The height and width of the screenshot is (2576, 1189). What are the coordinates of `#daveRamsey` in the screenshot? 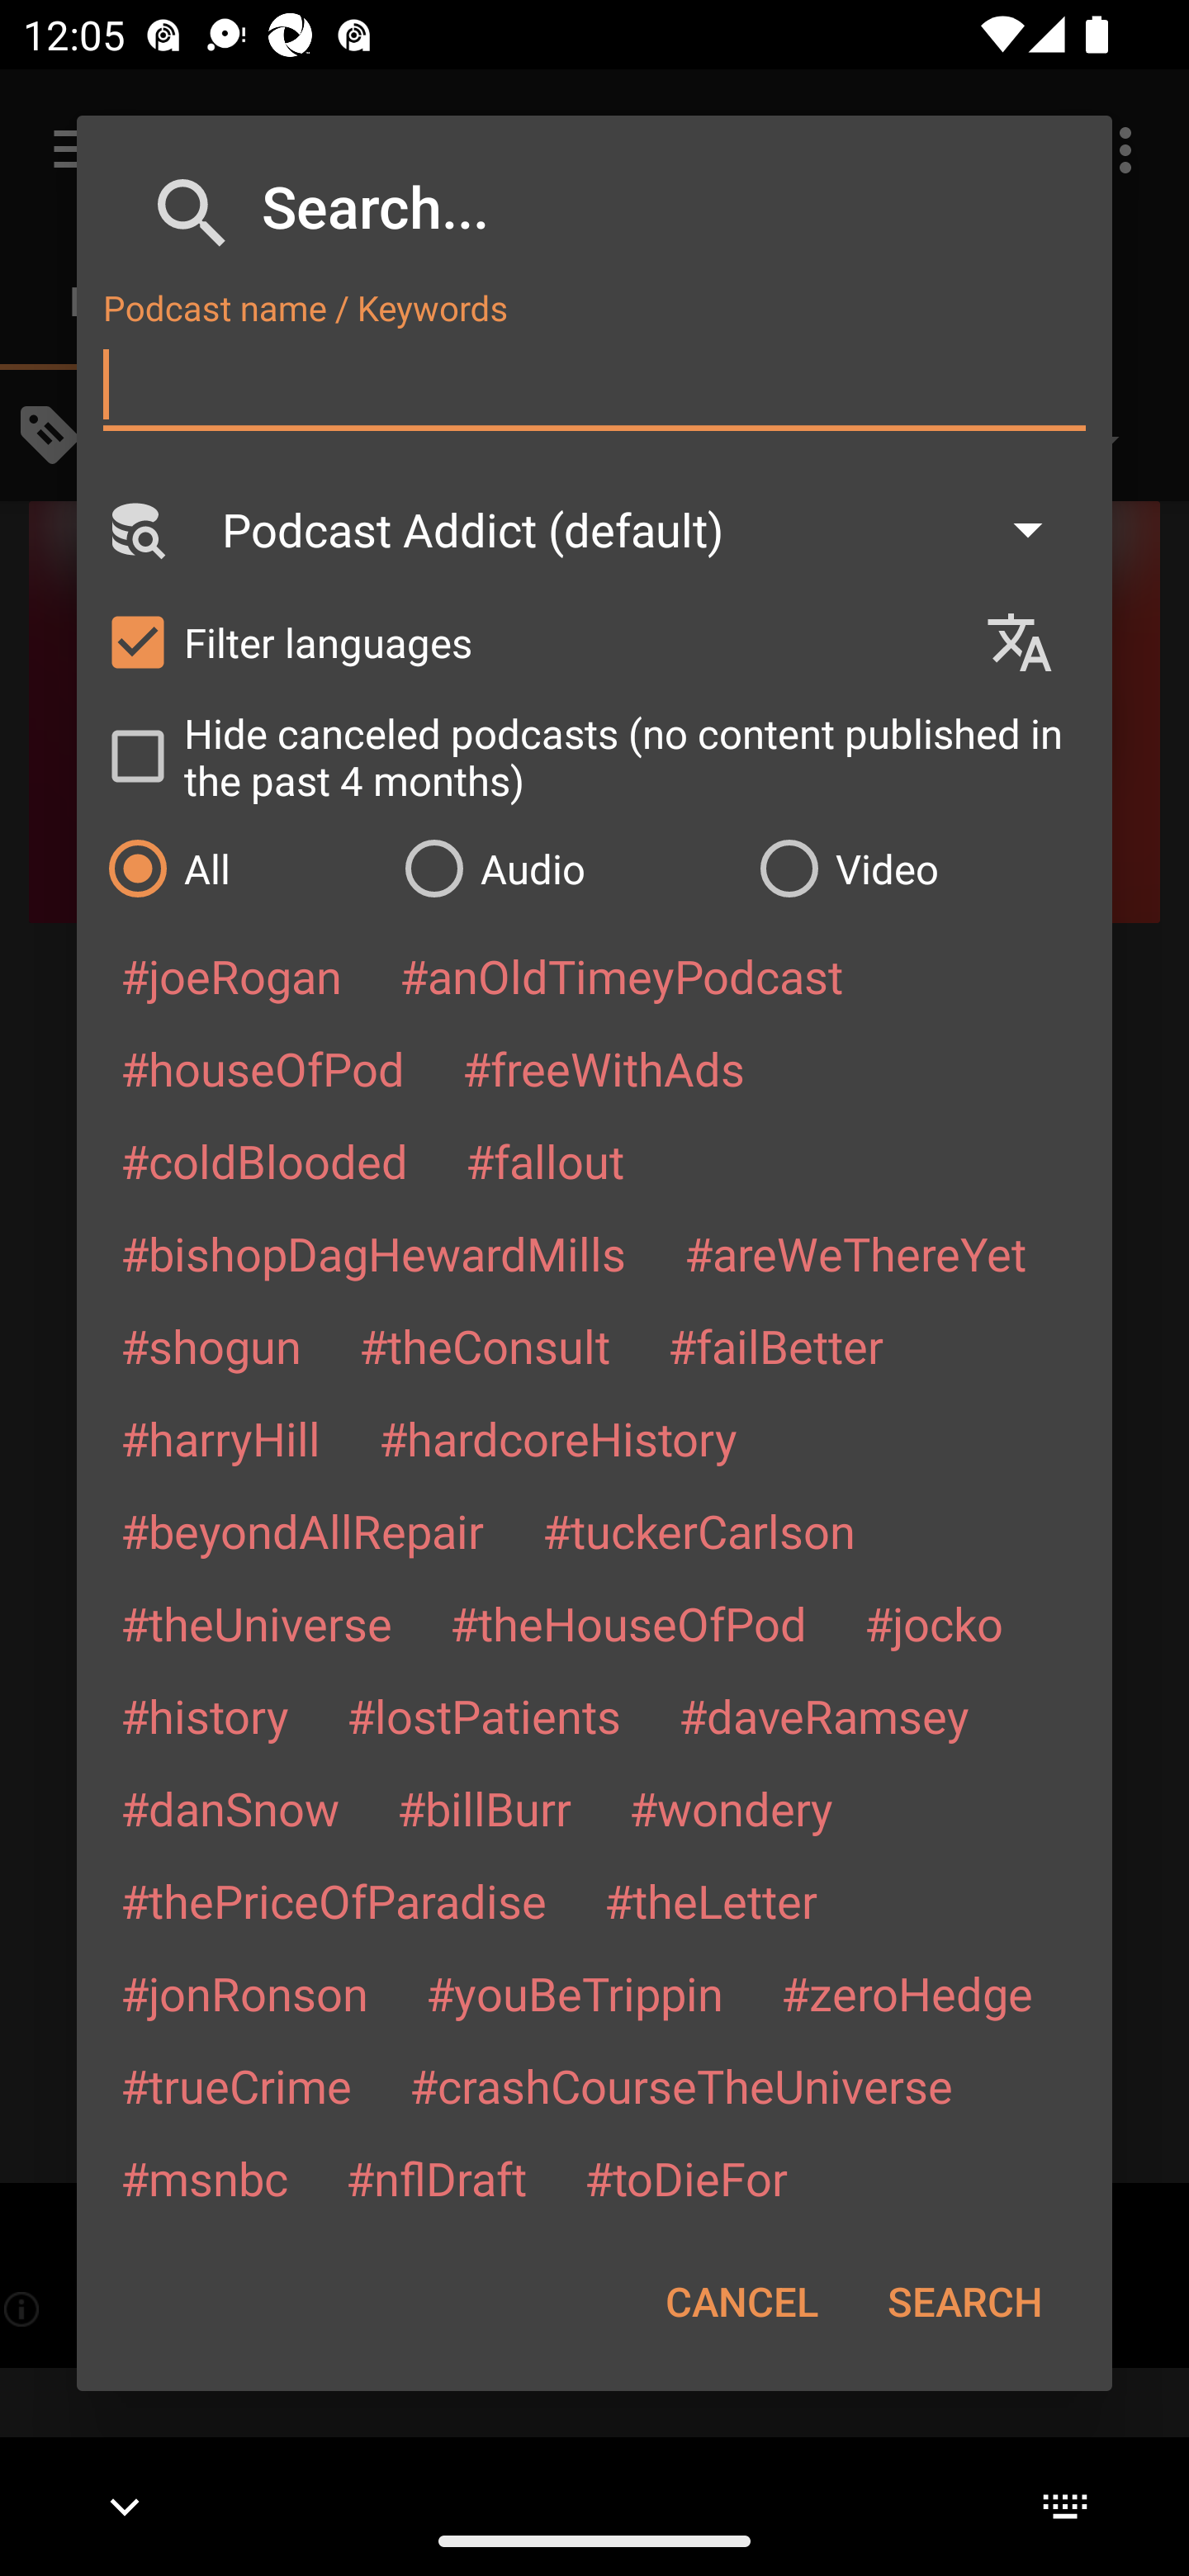 It's located at (824, 1716).